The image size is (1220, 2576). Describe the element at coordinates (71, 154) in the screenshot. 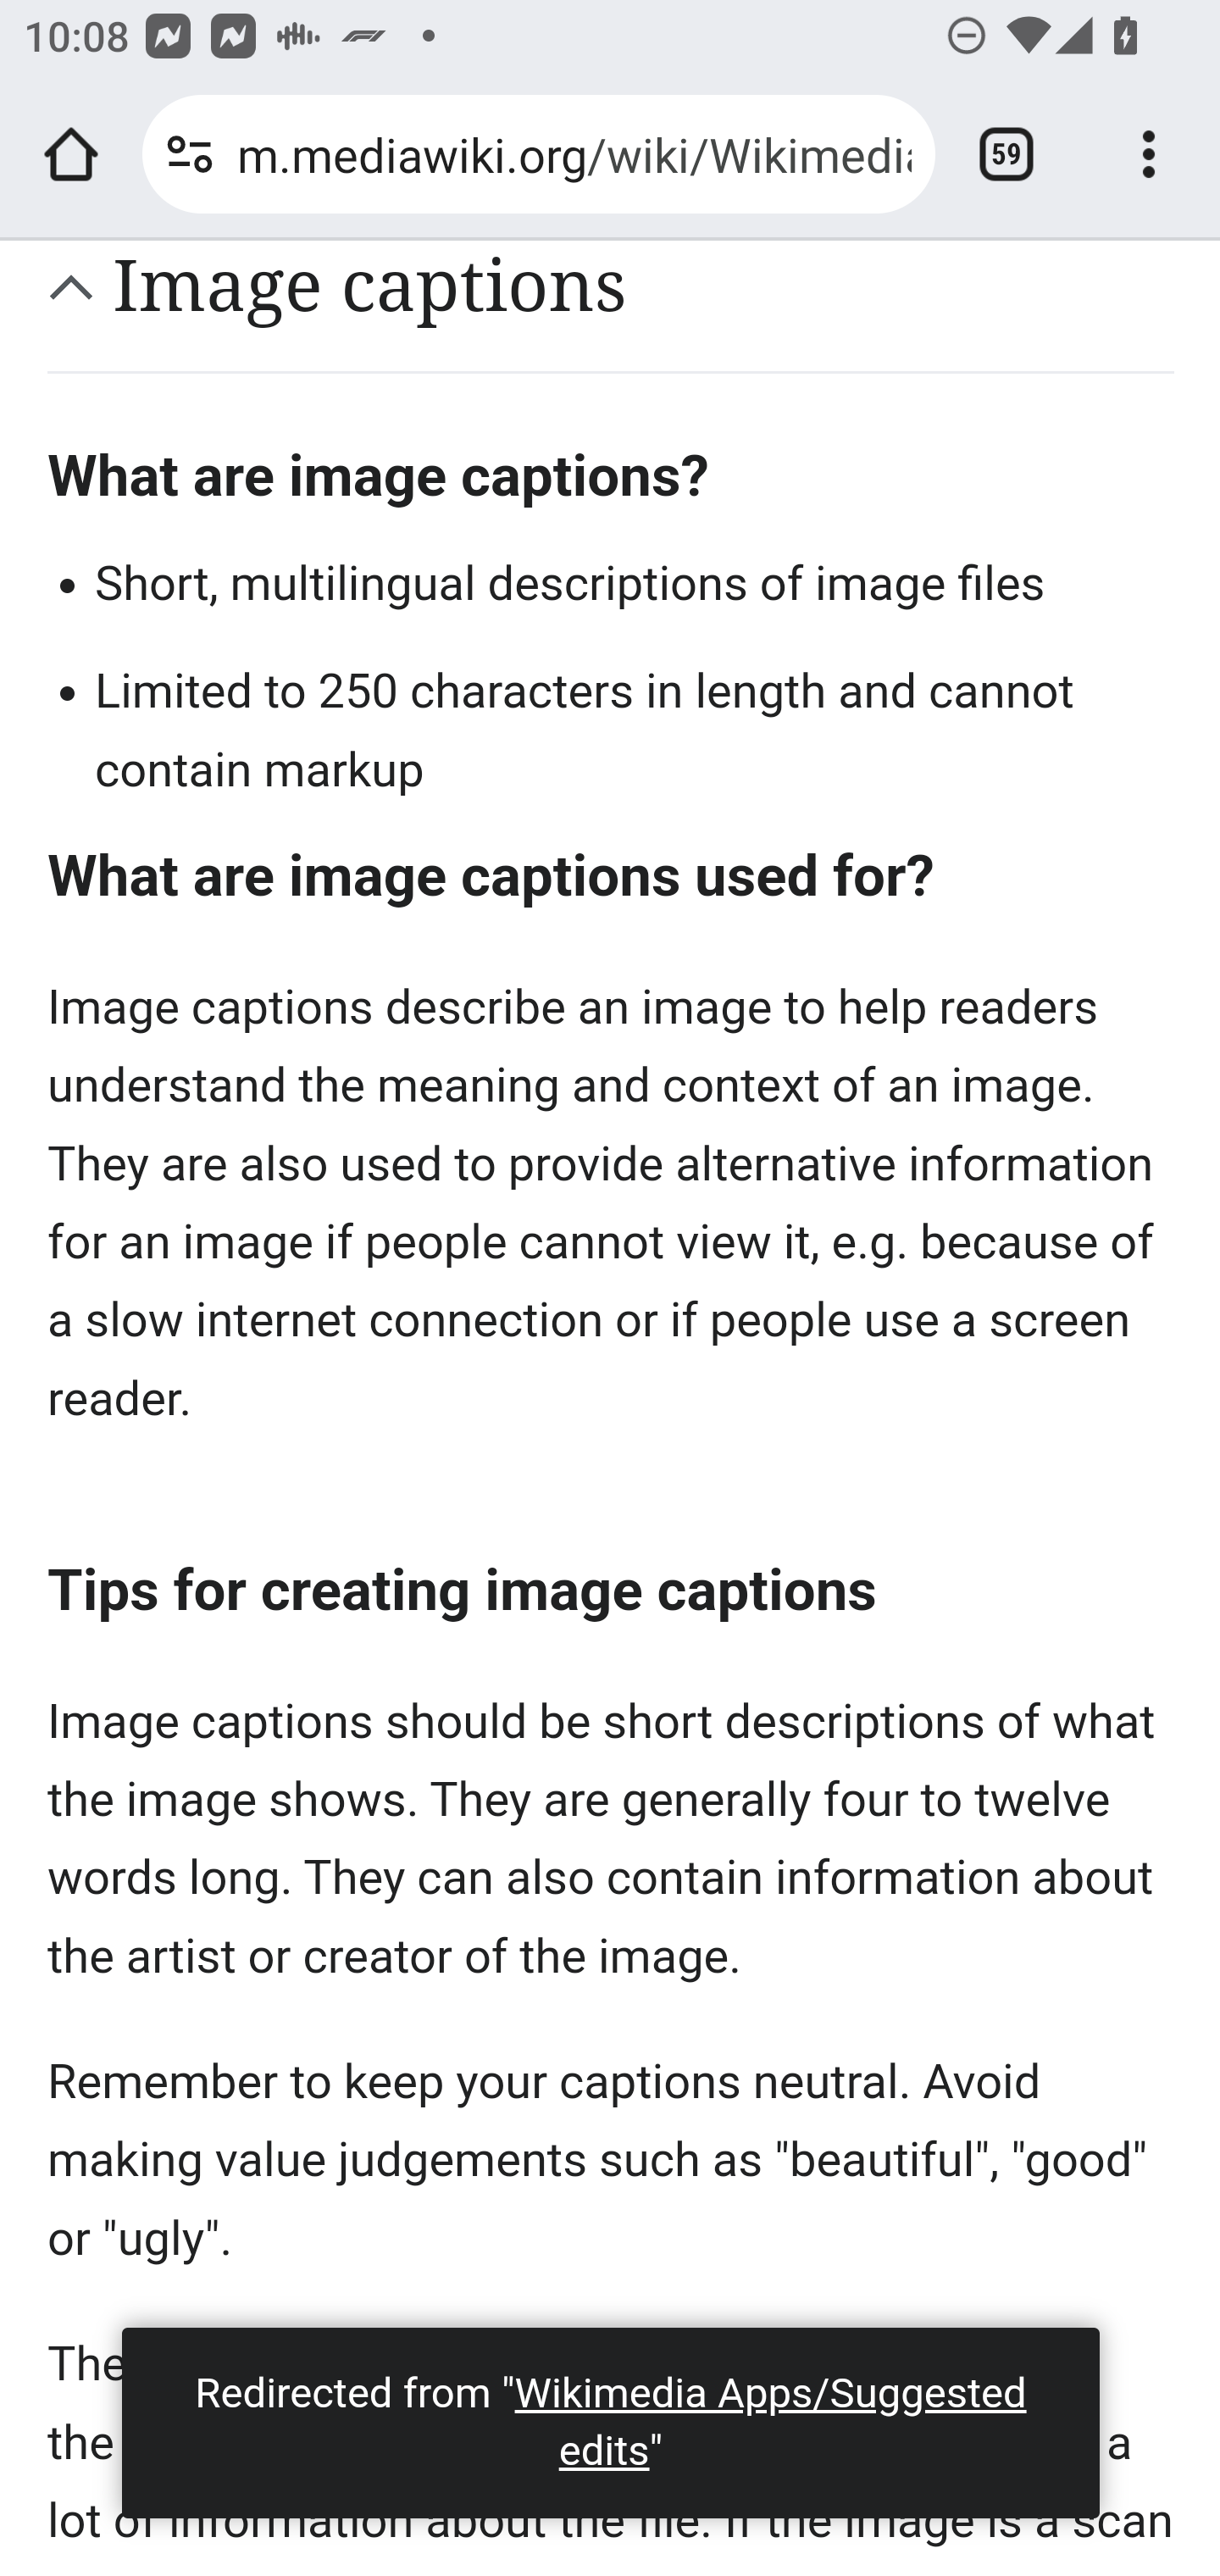

I see `Open the home page` at that location.